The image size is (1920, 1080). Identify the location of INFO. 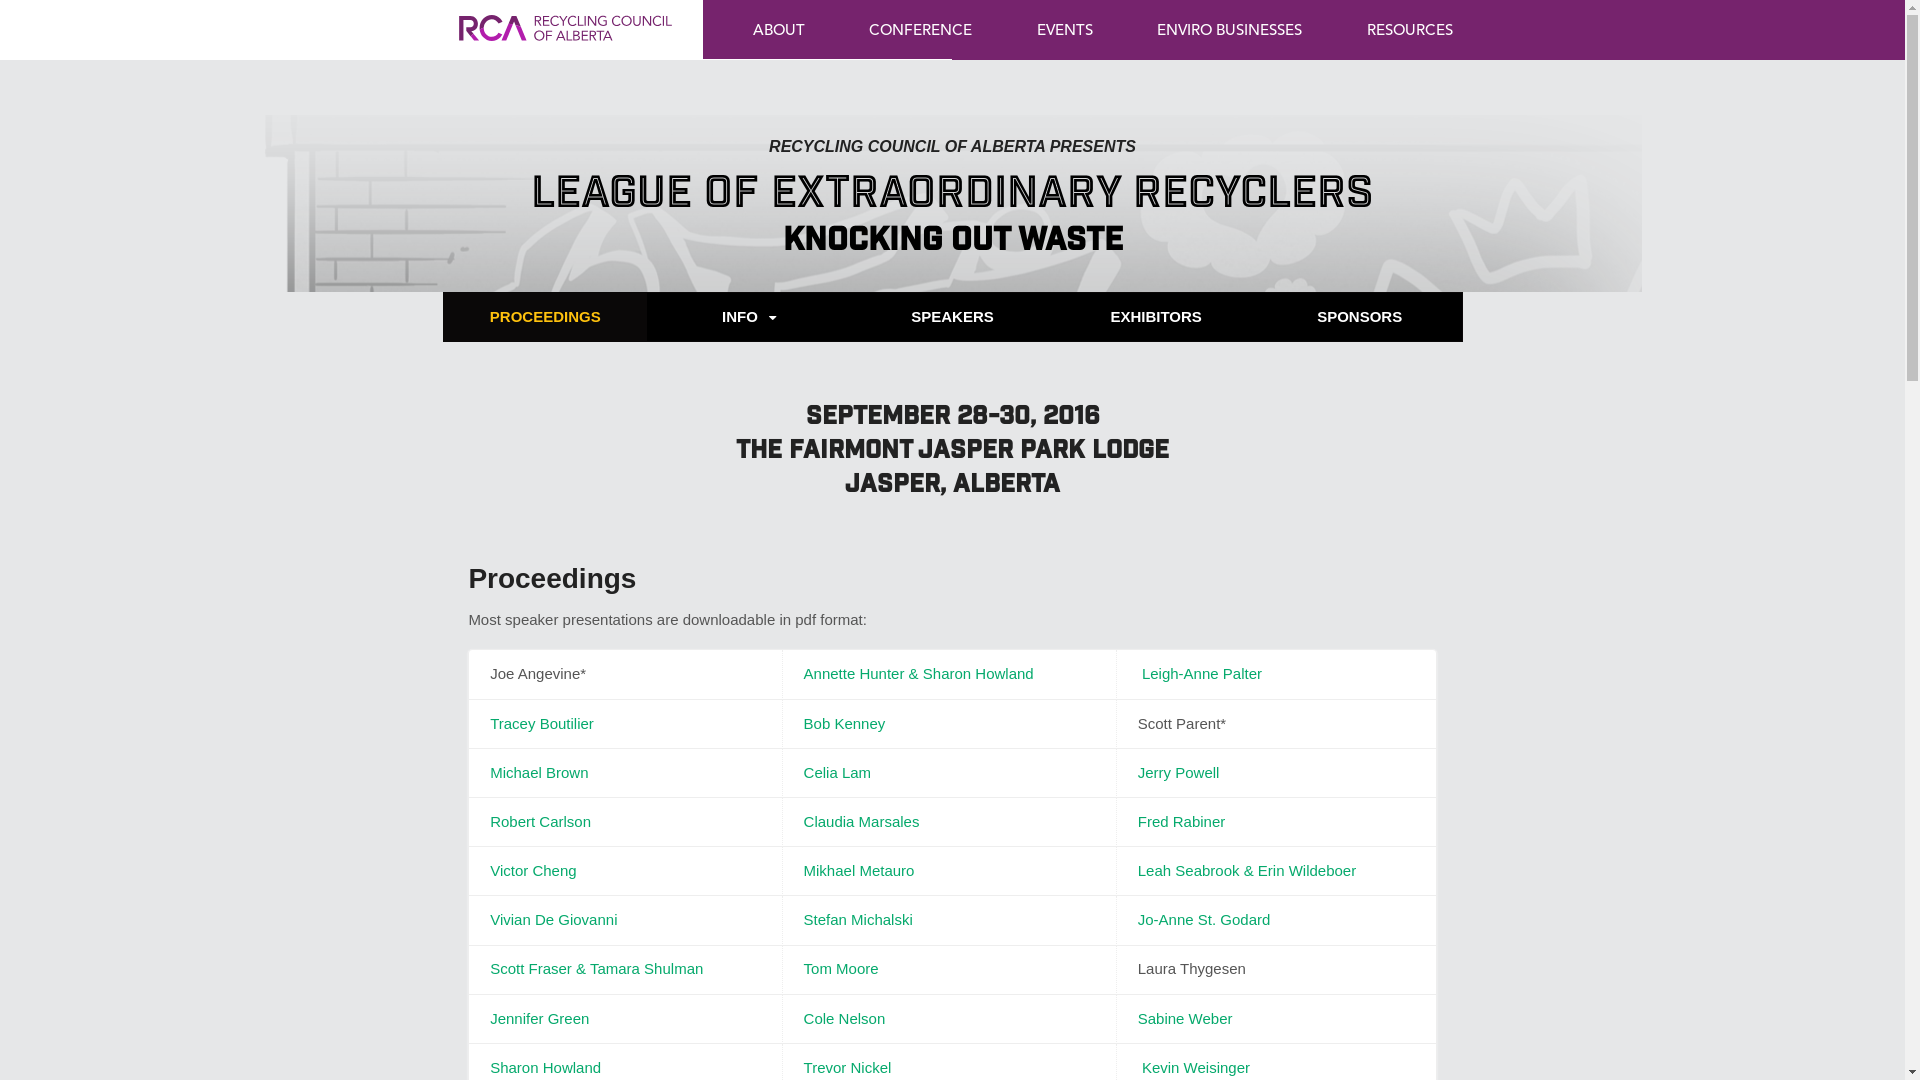
(749, 317).